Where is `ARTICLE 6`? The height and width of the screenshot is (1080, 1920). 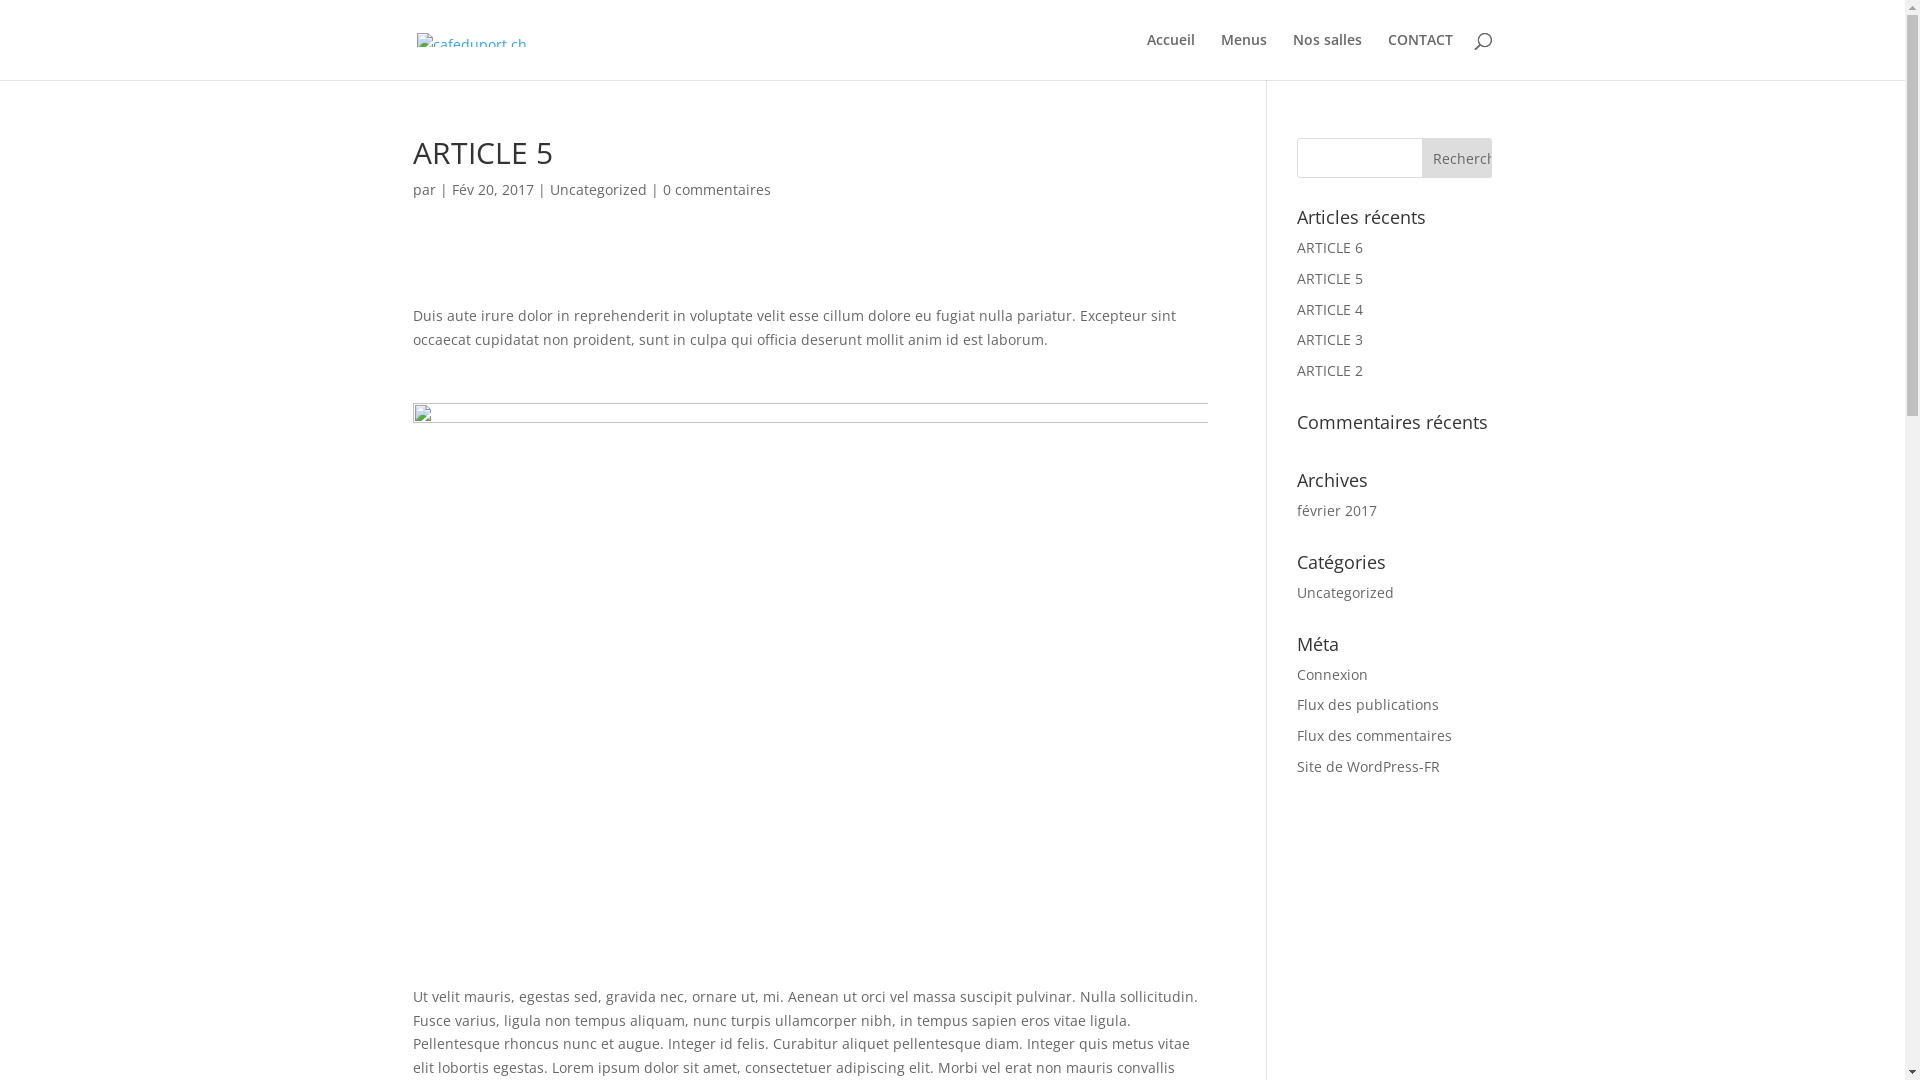
ARTICLE 6 is located at coordinates (1330, 248).